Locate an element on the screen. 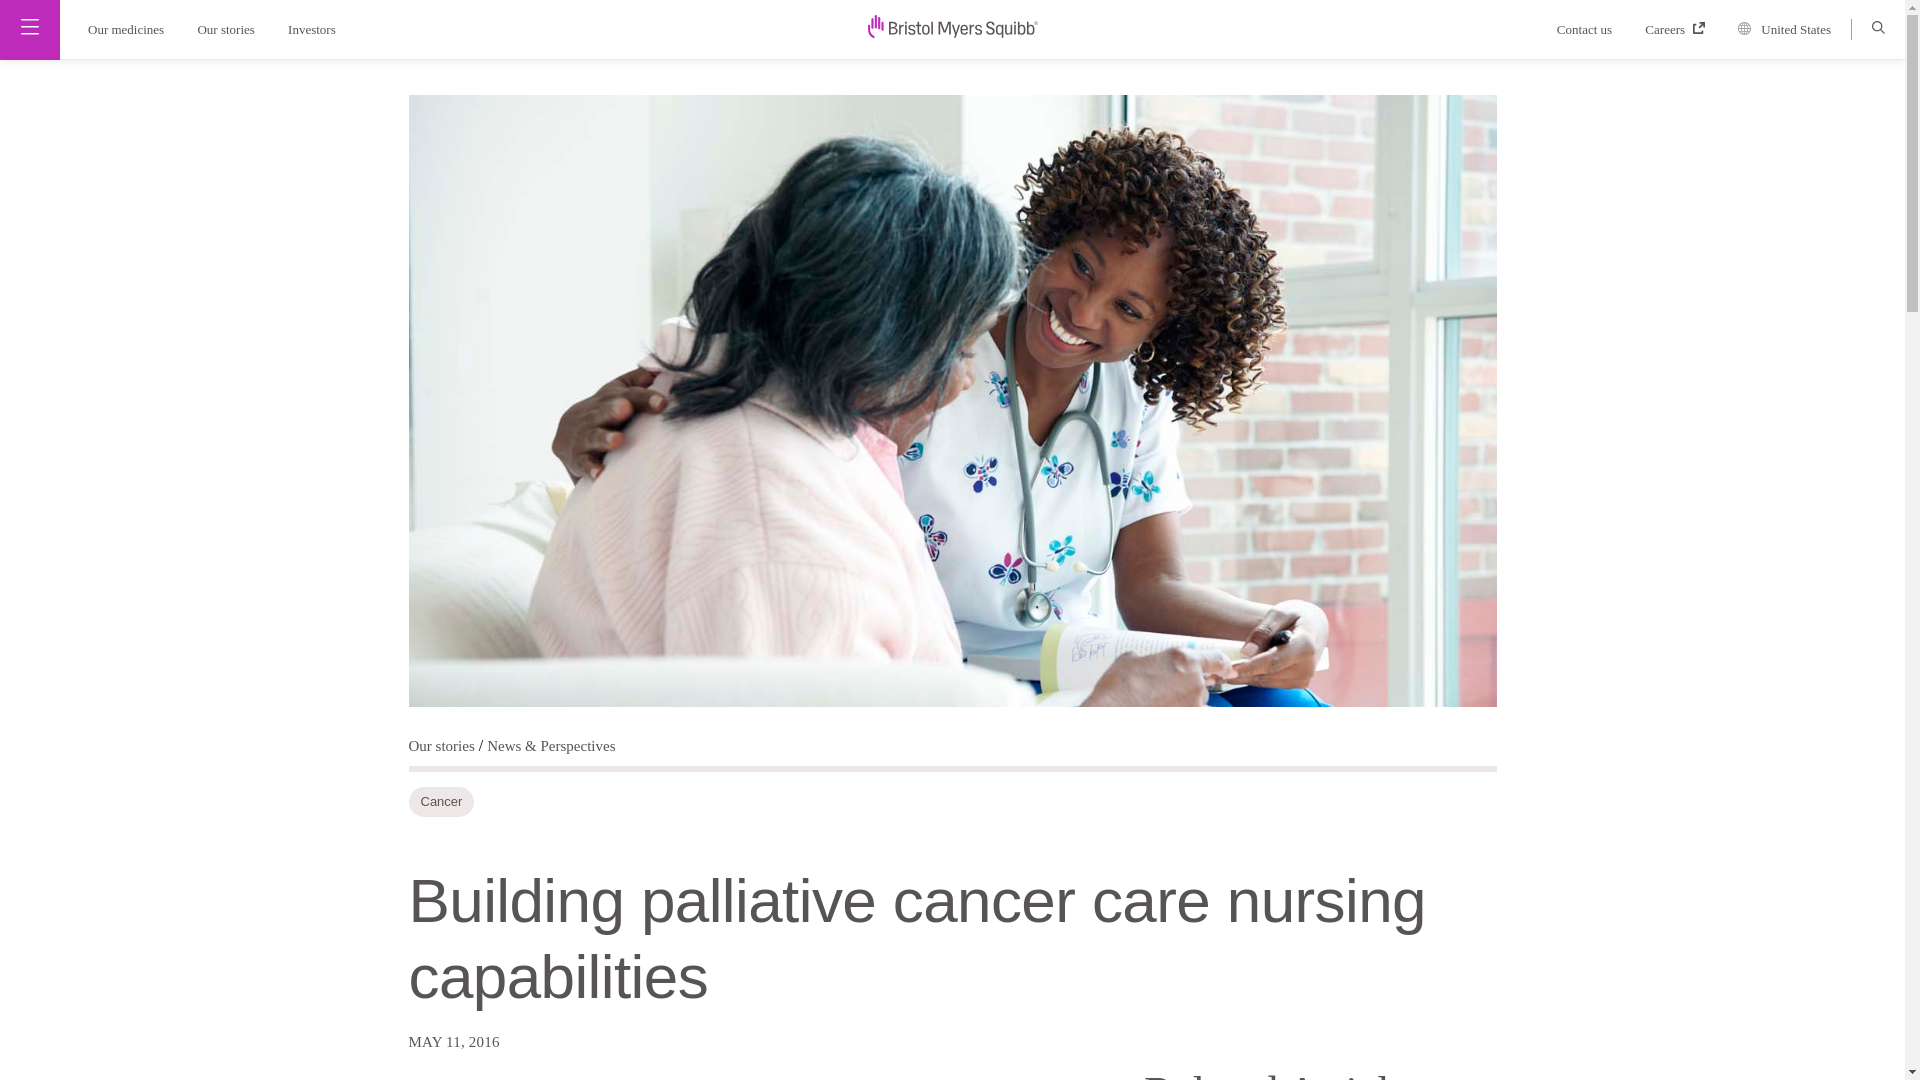 The height and width of the screenshot is (1080, 1920). bms is located at coordinates (952, 32).